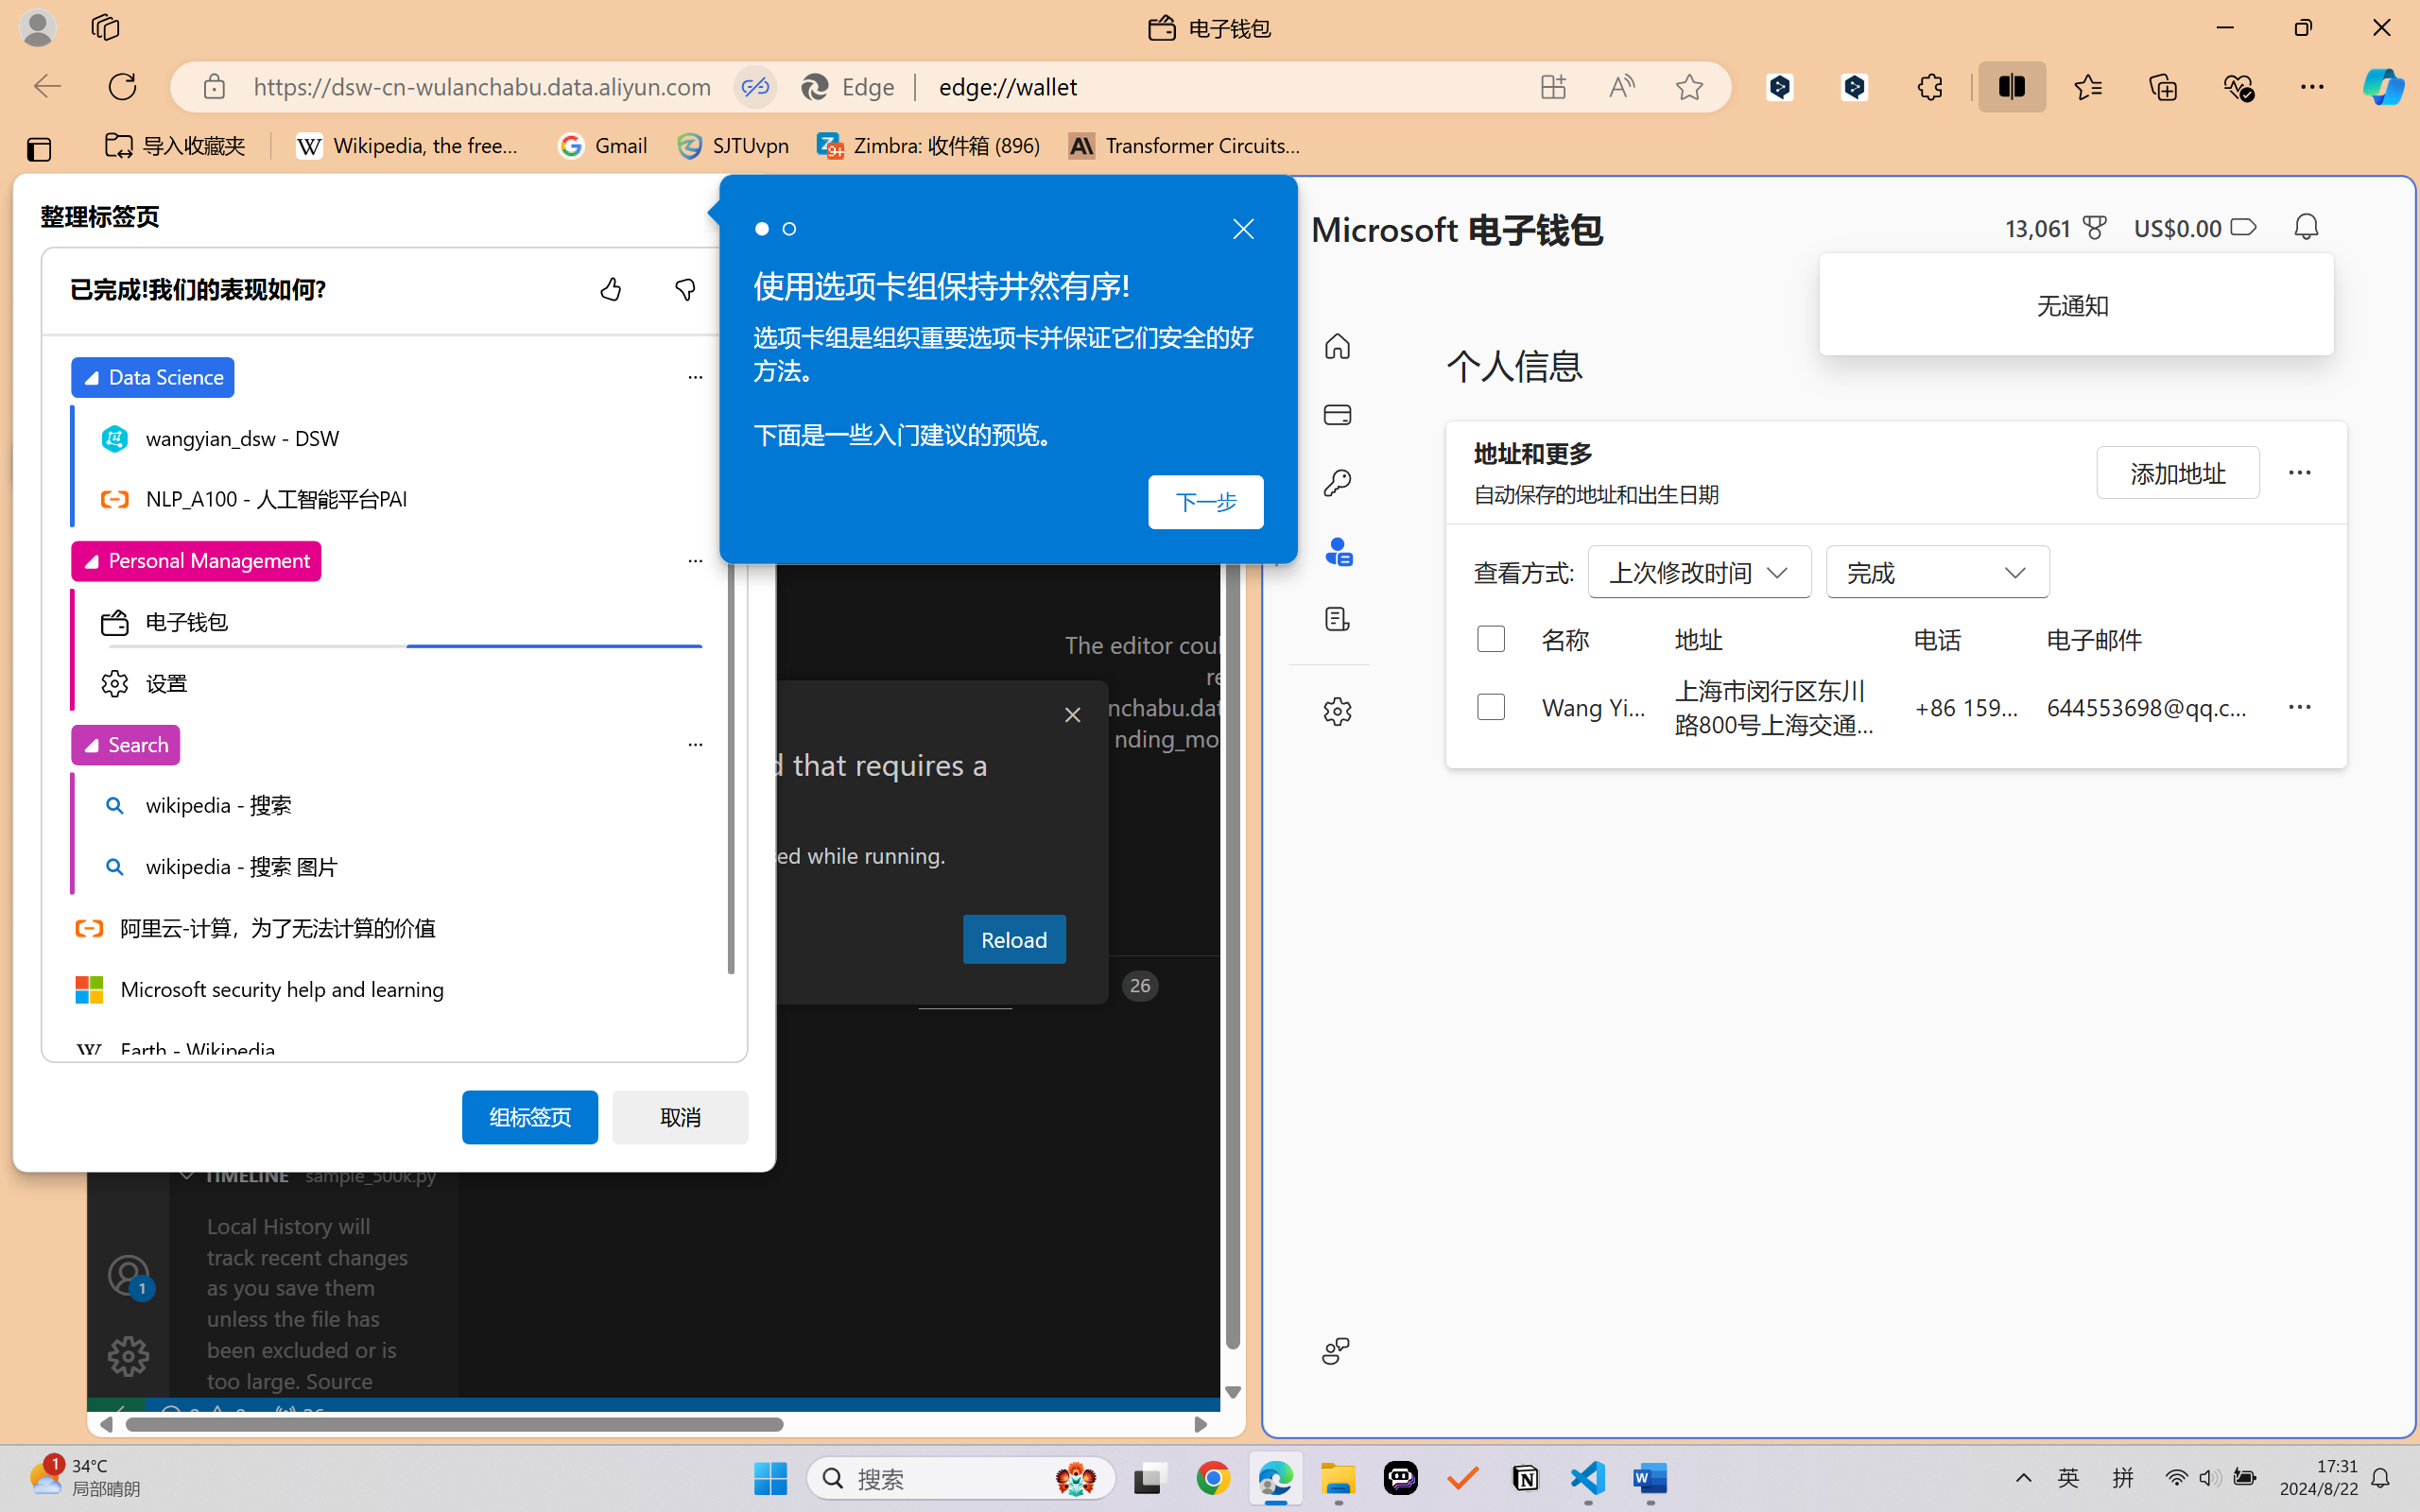  Describe the element at coordinates (1013, 938) in the screenshot. I see `Reload` at that location.